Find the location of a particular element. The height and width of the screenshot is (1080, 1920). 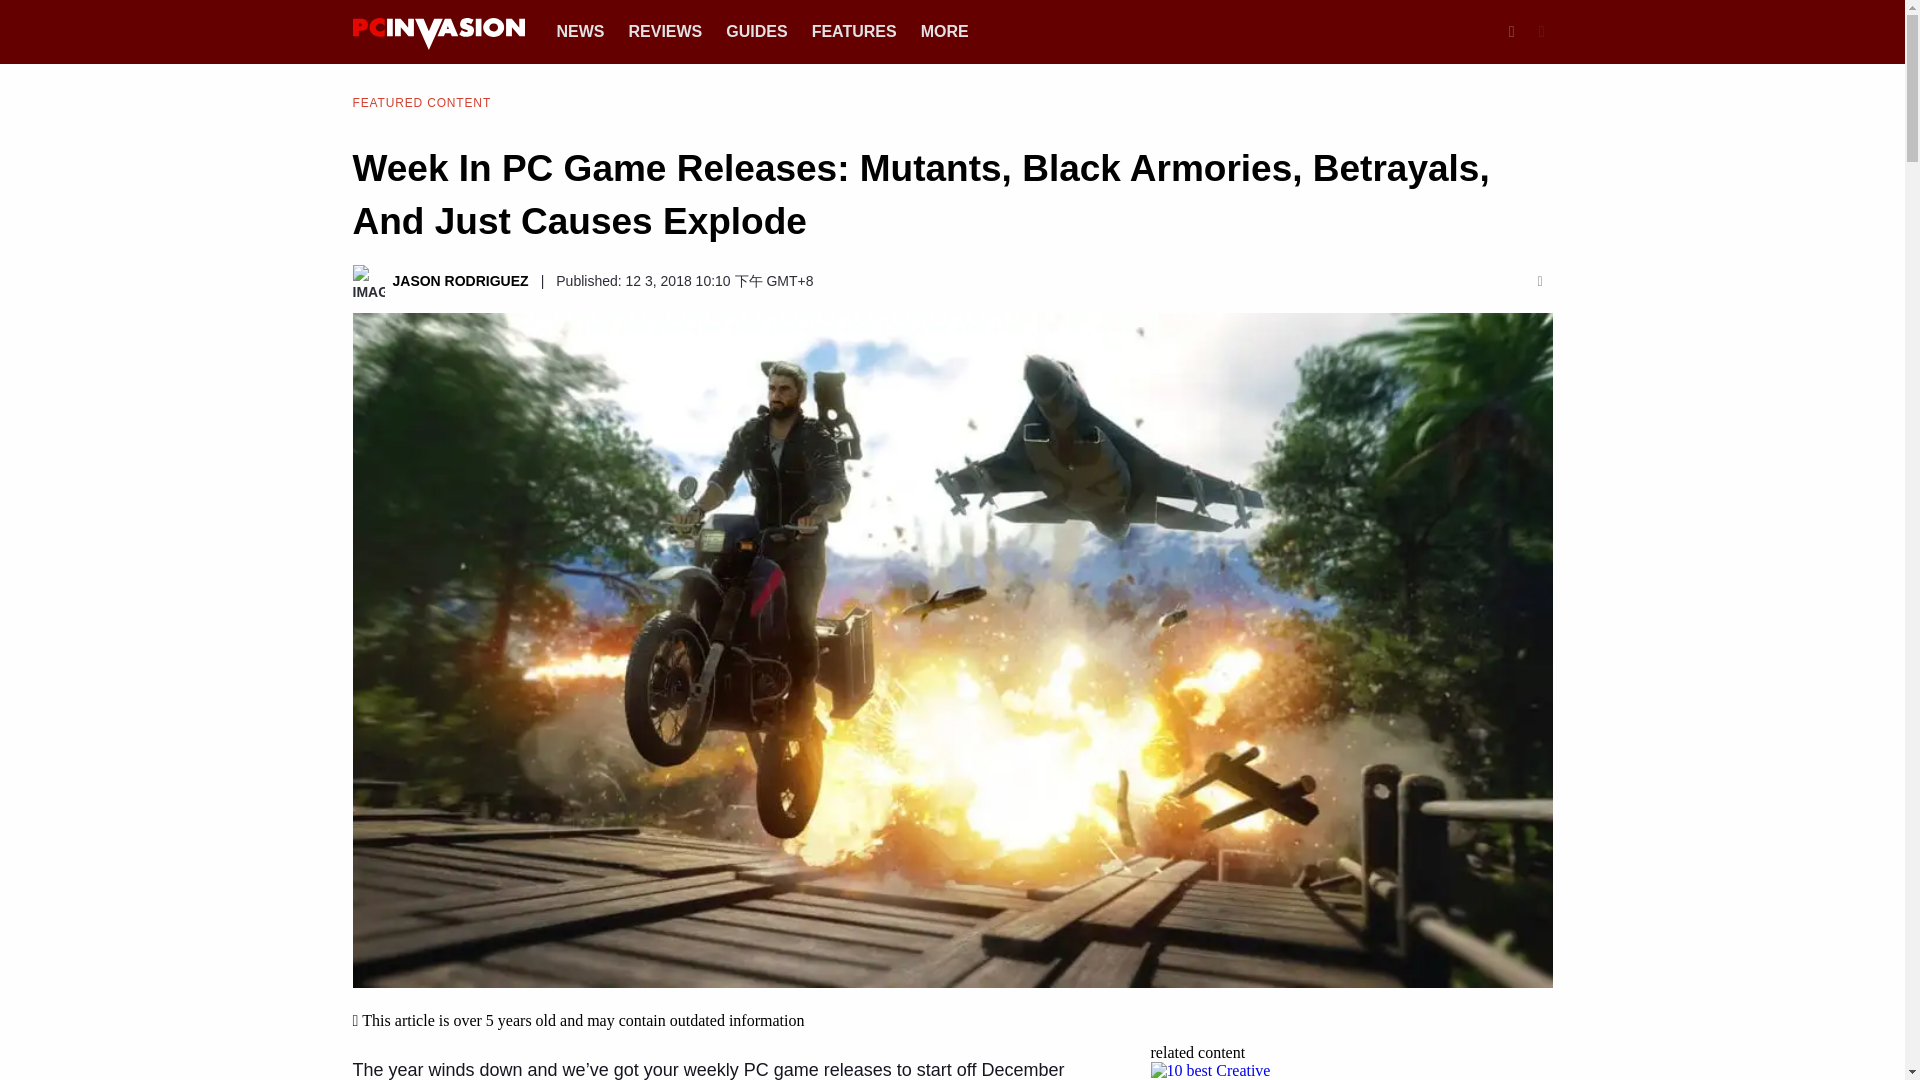

FEATURES is located at coordinates (854, 30).